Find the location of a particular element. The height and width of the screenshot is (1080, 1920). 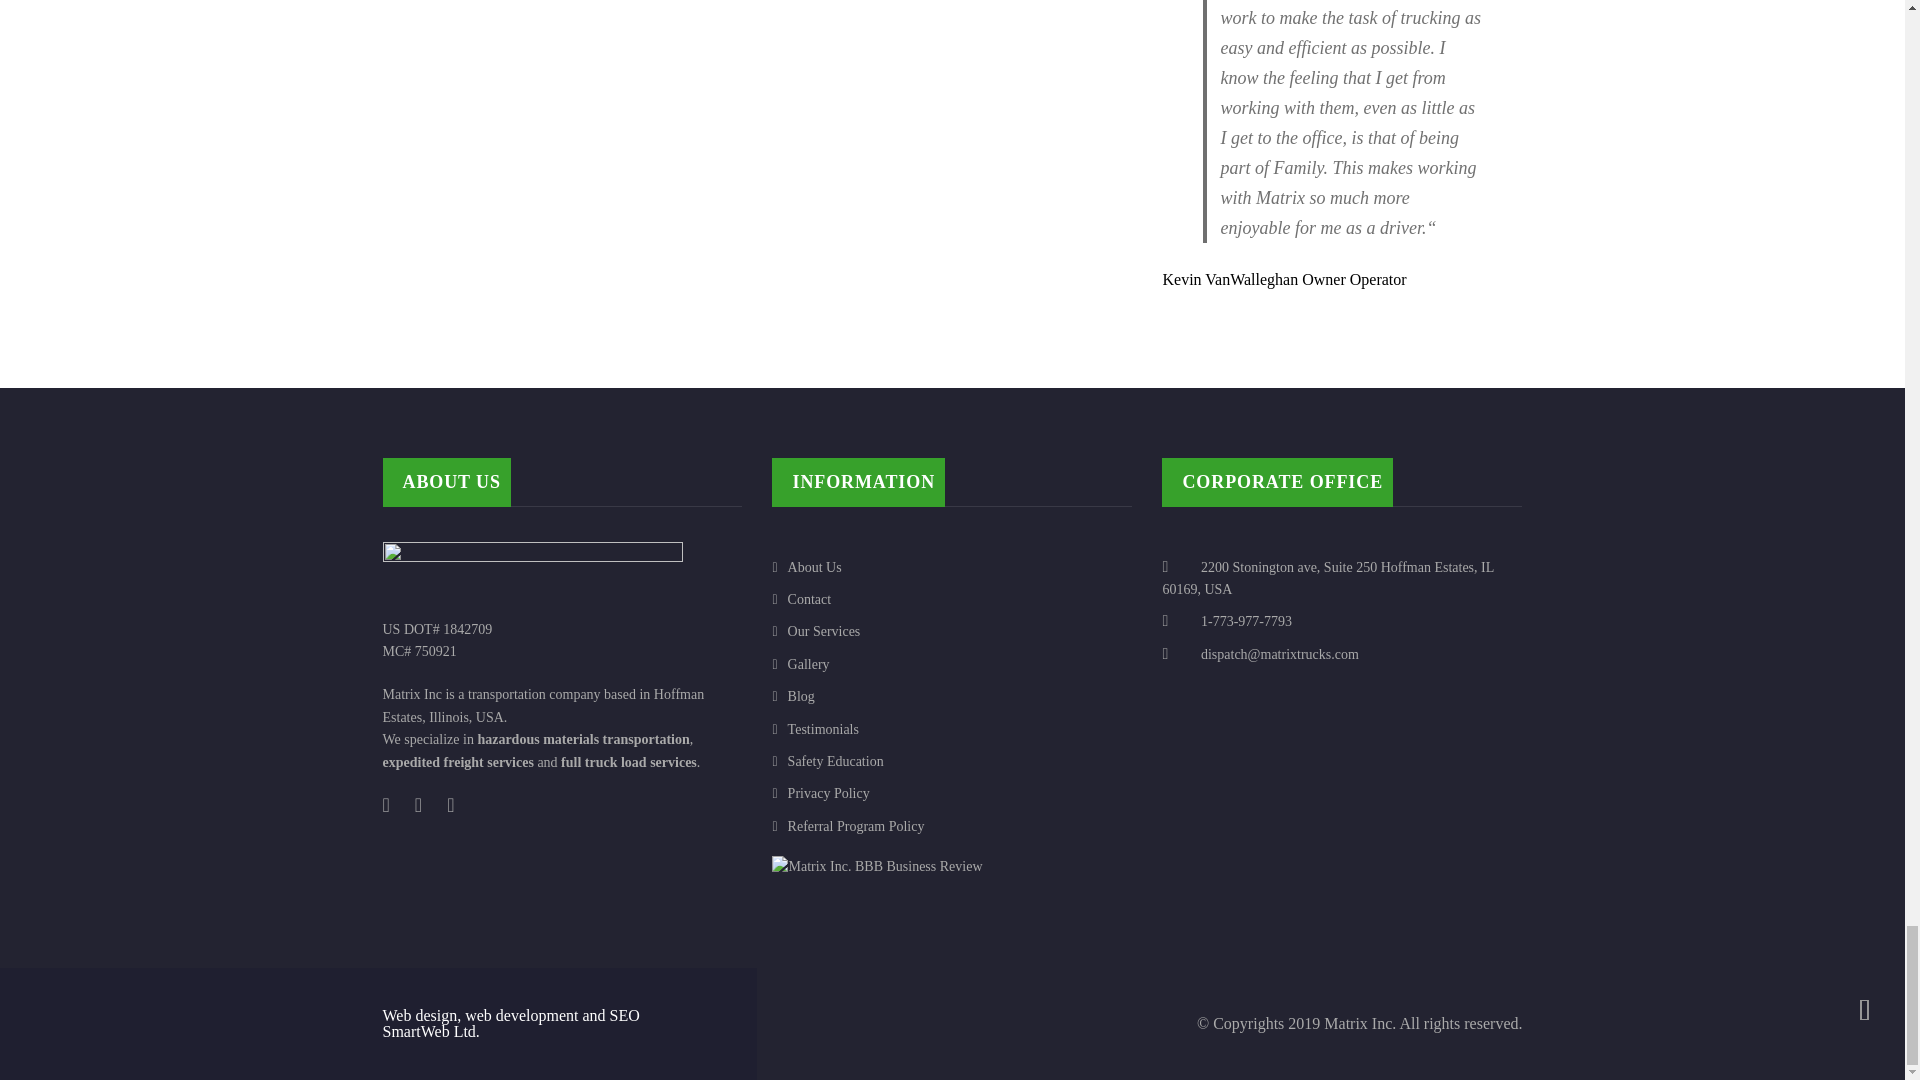

expedited freight services is located at coordinates (458, 762).